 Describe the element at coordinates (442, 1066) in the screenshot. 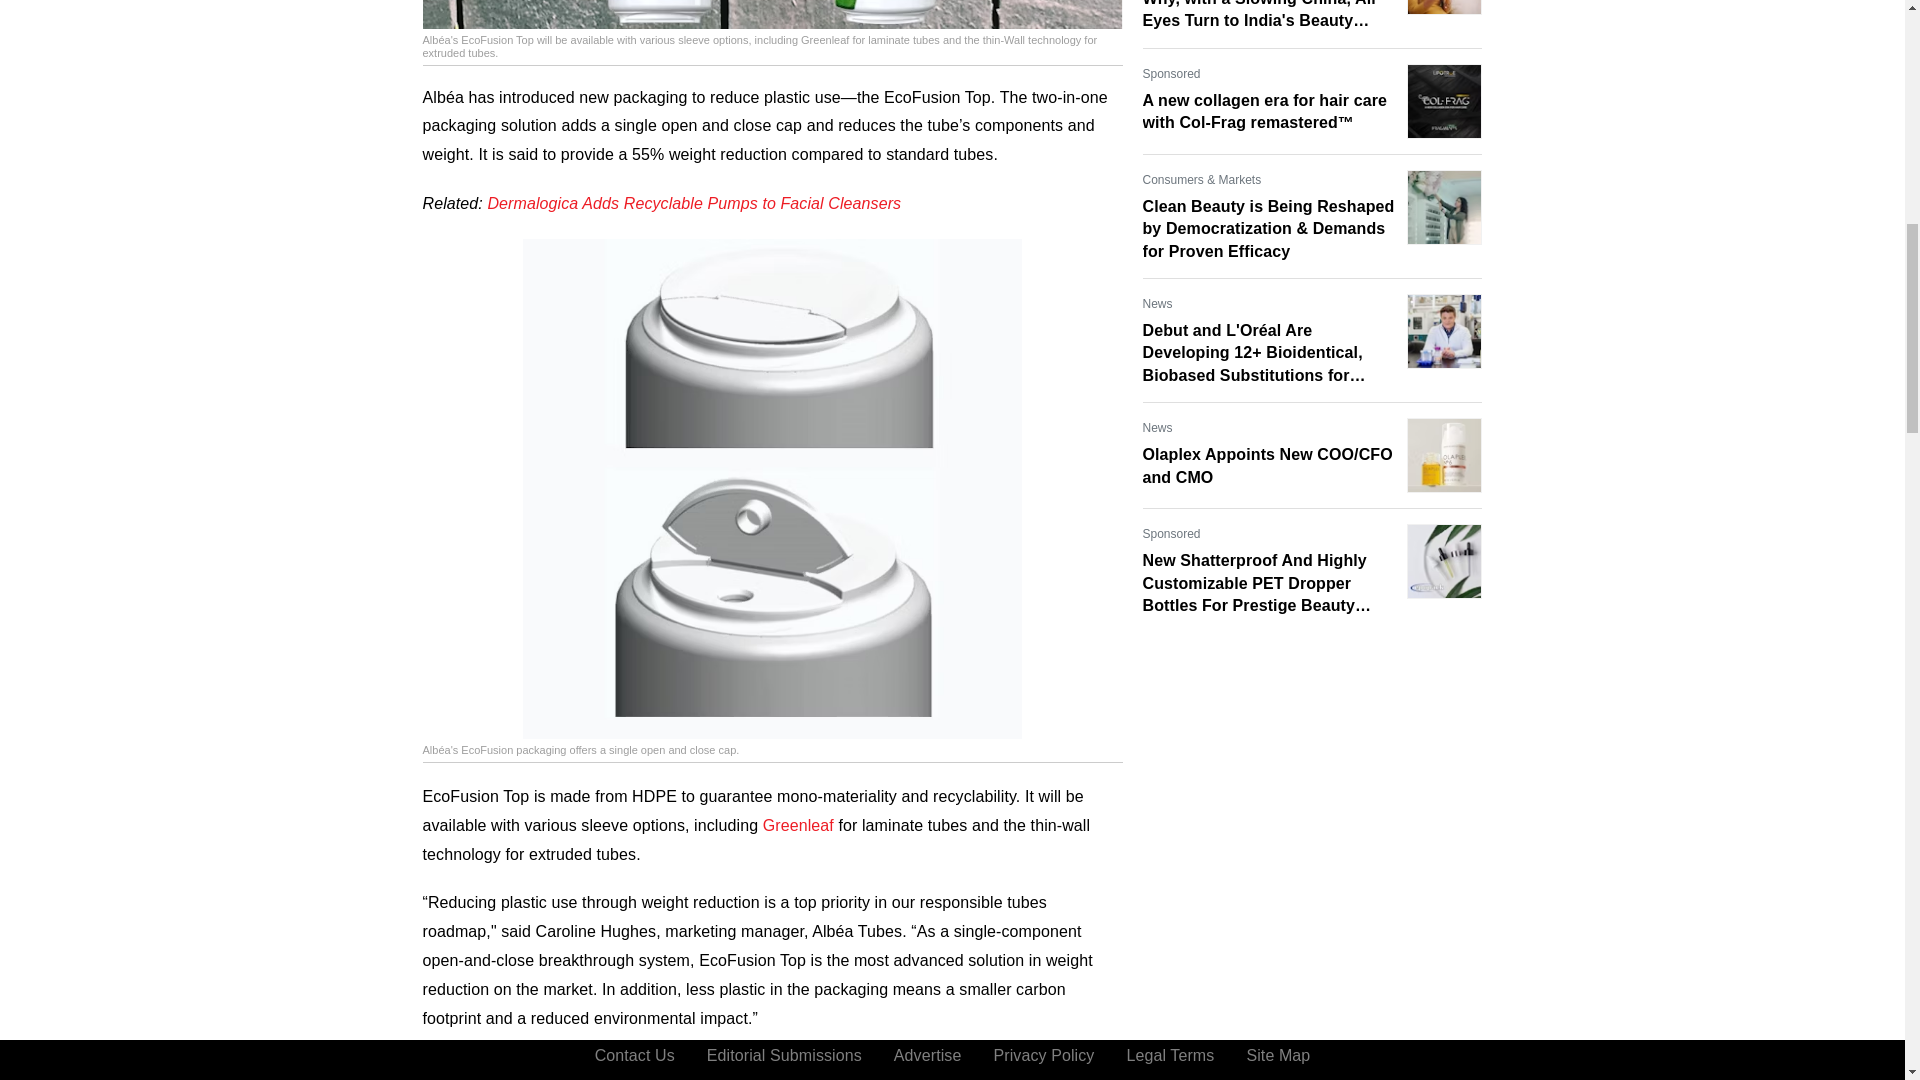

I see `Share To email` at that location.